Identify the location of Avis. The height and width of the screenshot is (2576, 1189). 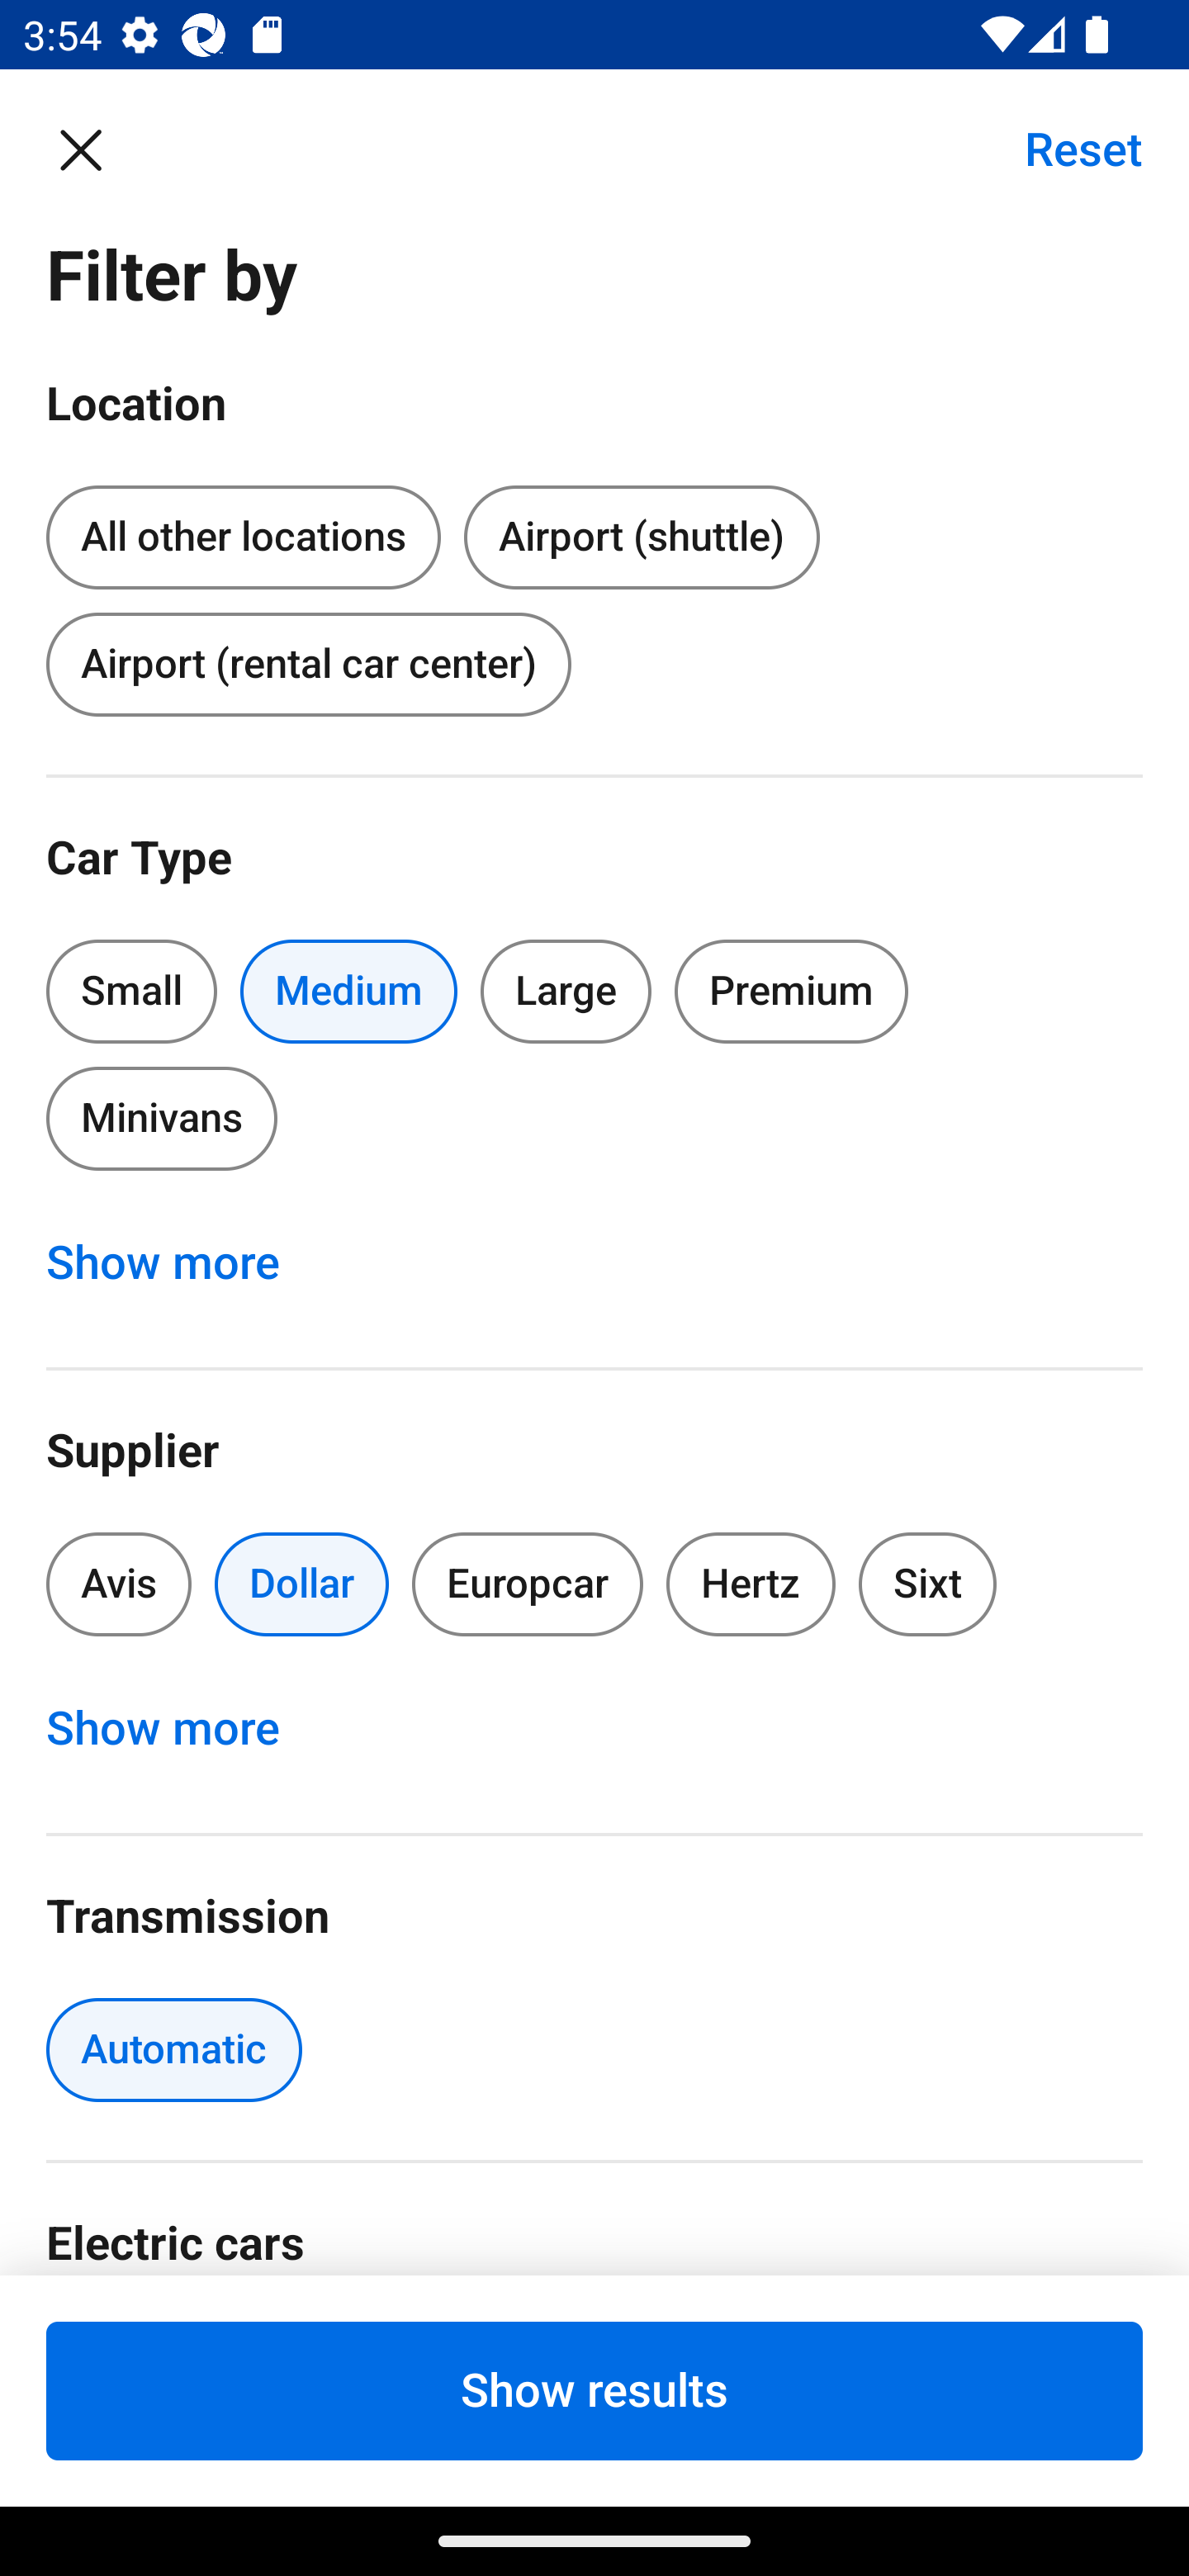
(119, 1584).